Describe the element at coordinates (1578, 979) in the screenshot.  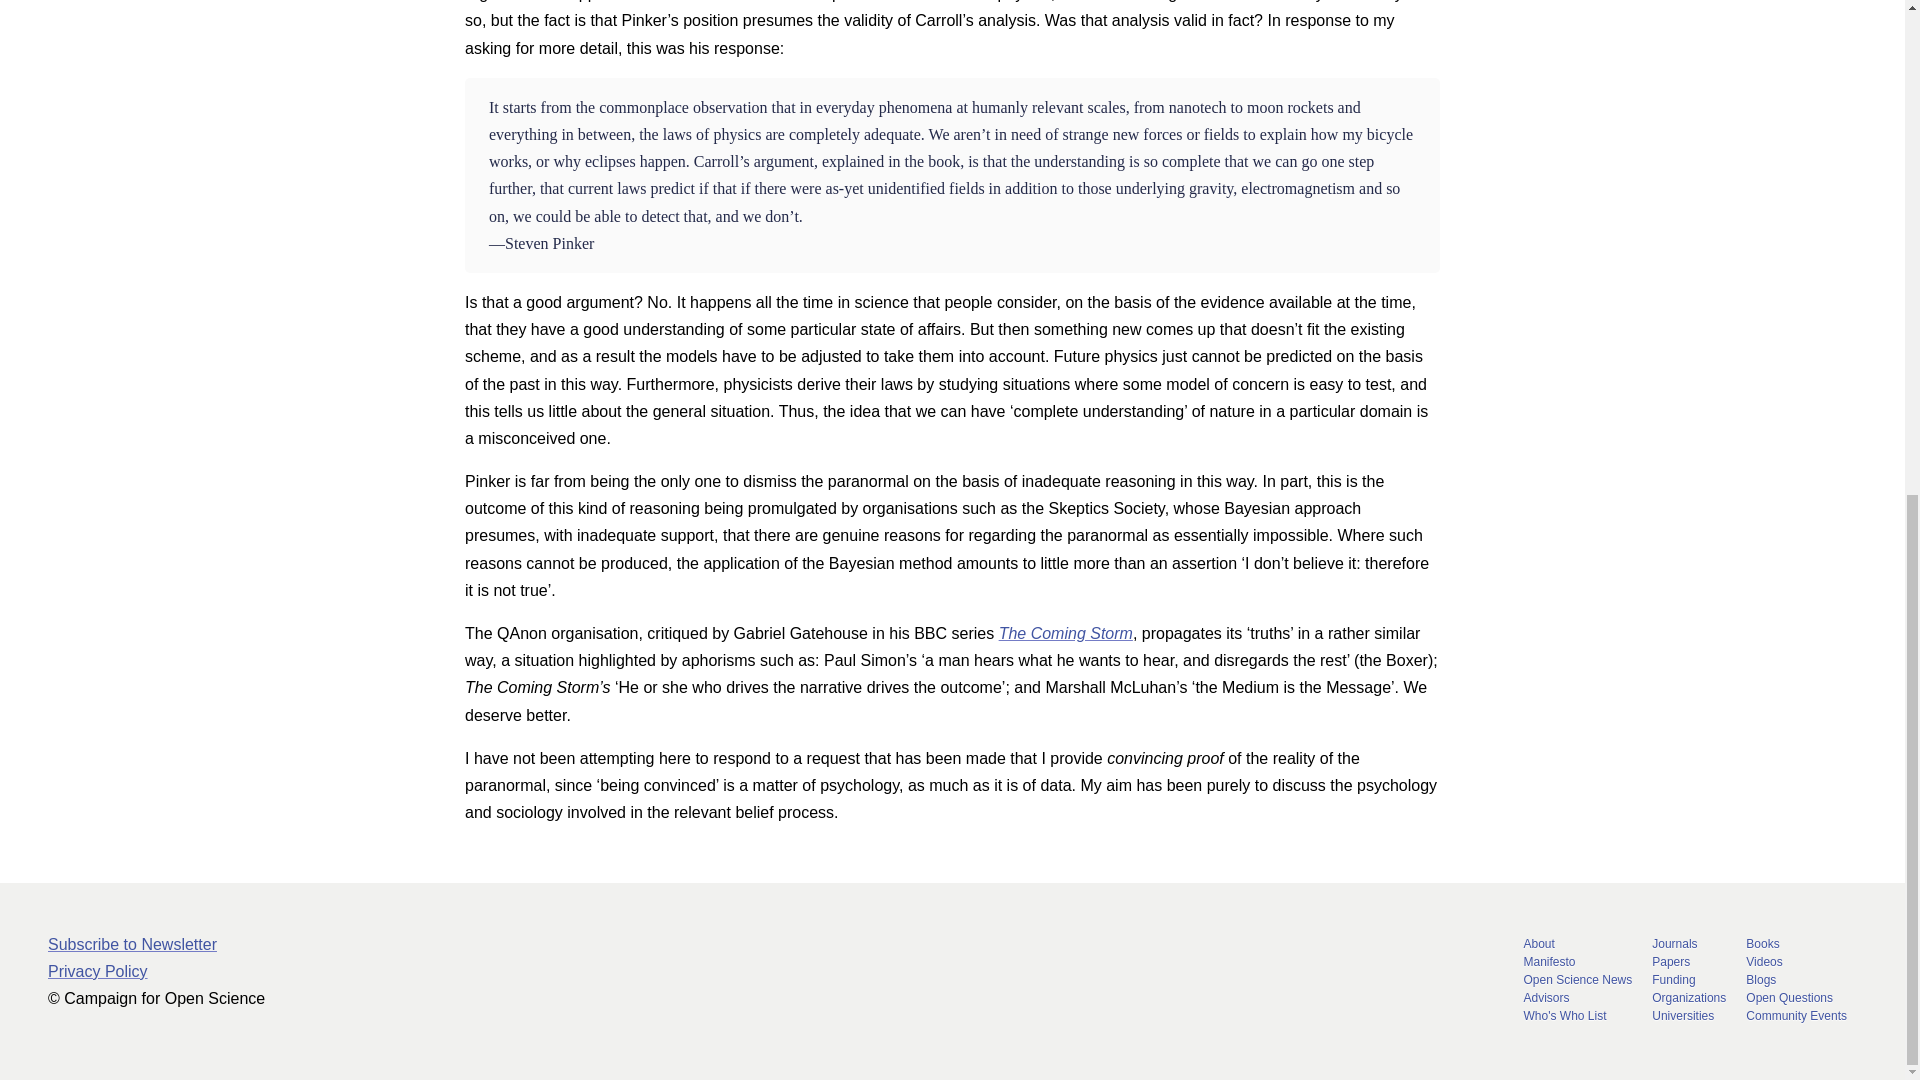
I see `Open Science News` at that location.